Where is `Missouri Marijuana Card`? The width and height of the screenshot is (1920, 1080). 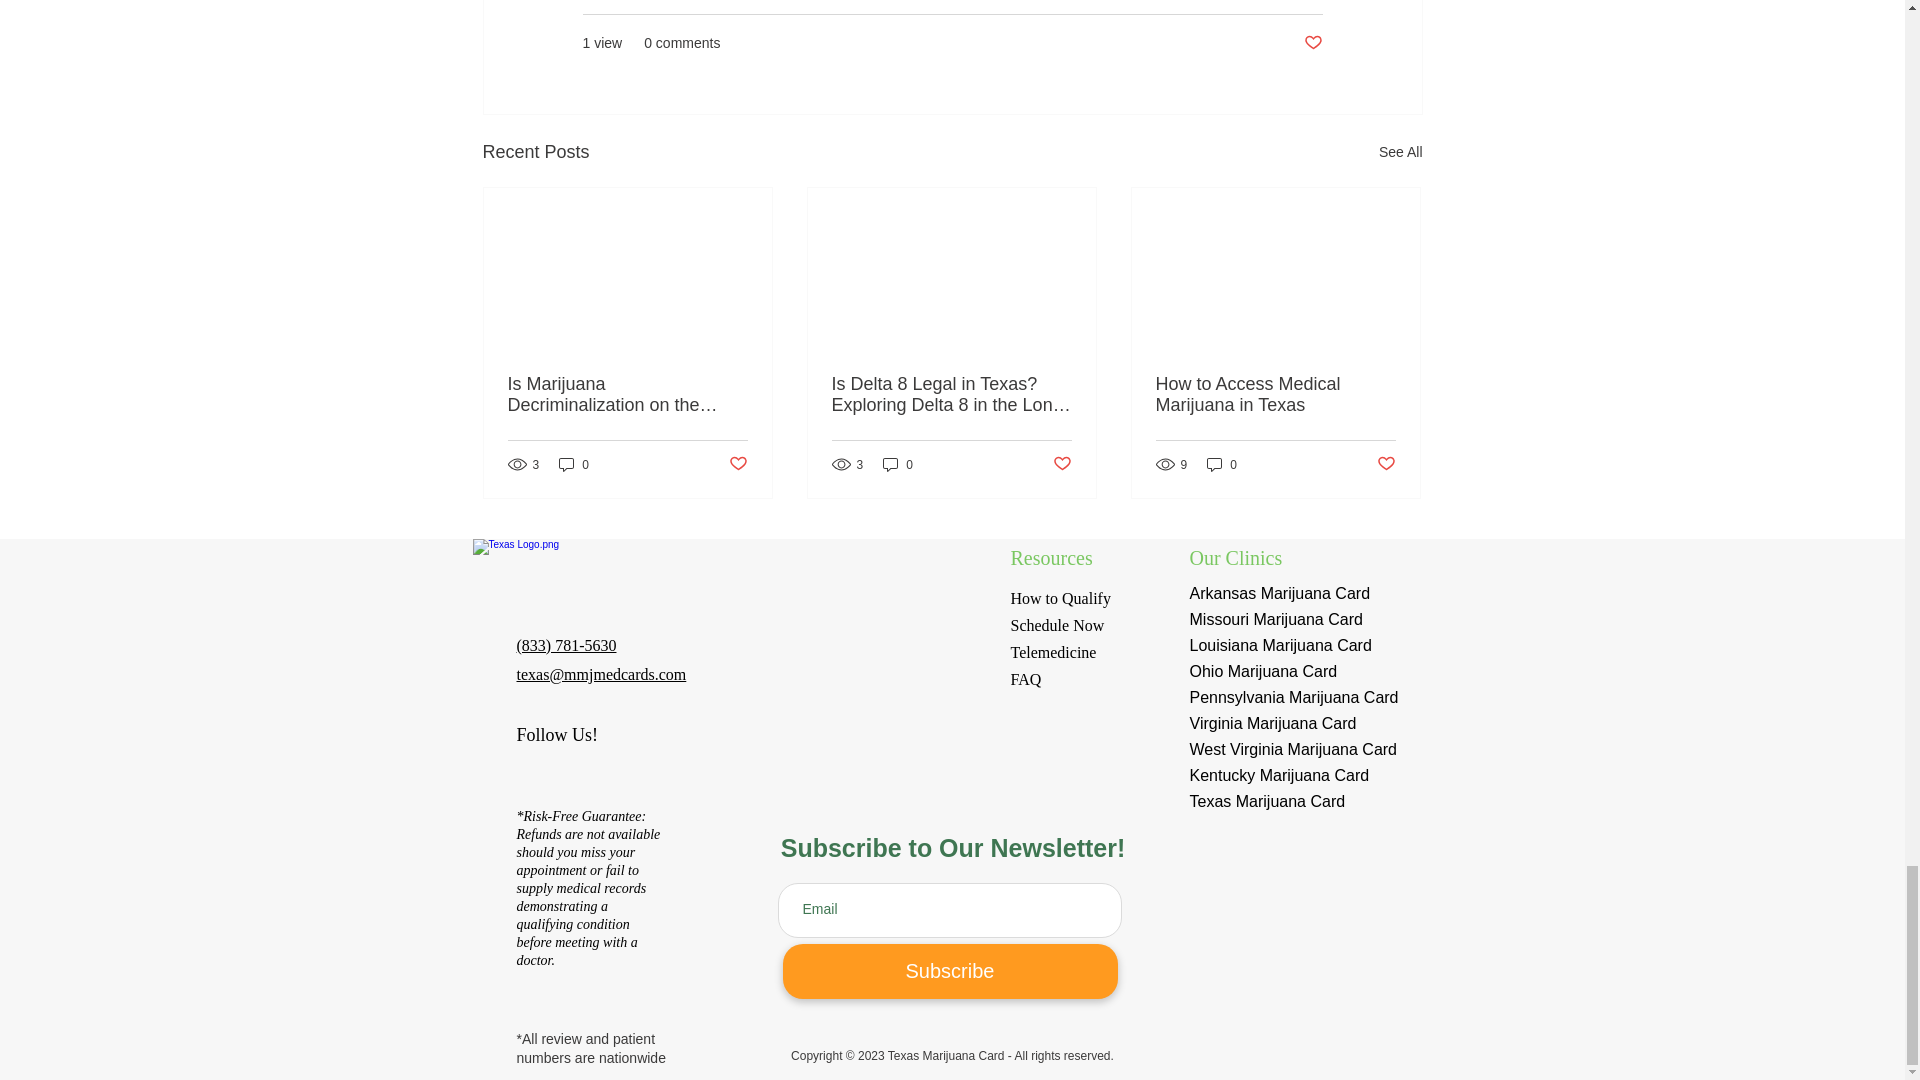
Missouri Marijuana Card is located at coordinates (1276, 619).